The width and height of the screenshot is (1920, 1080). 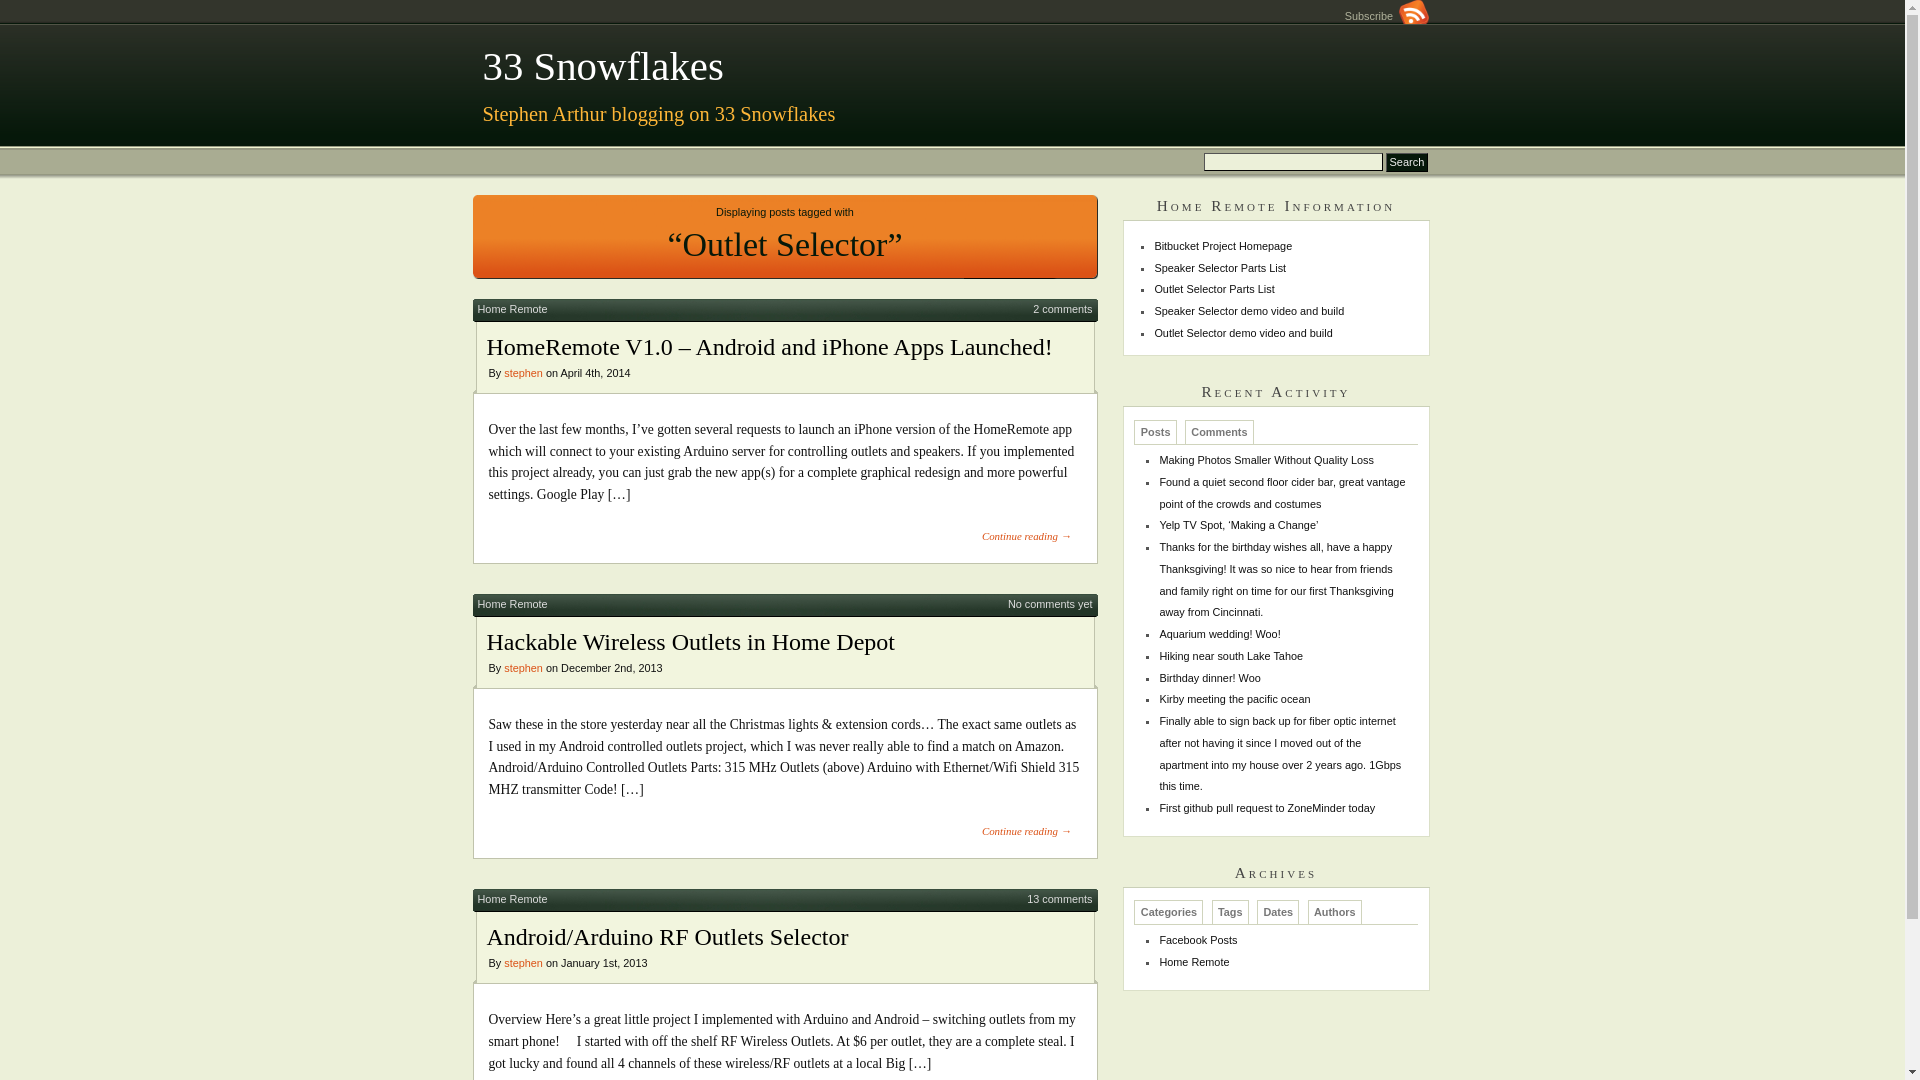 I want to click on stephen, so click(x=524, y=963).